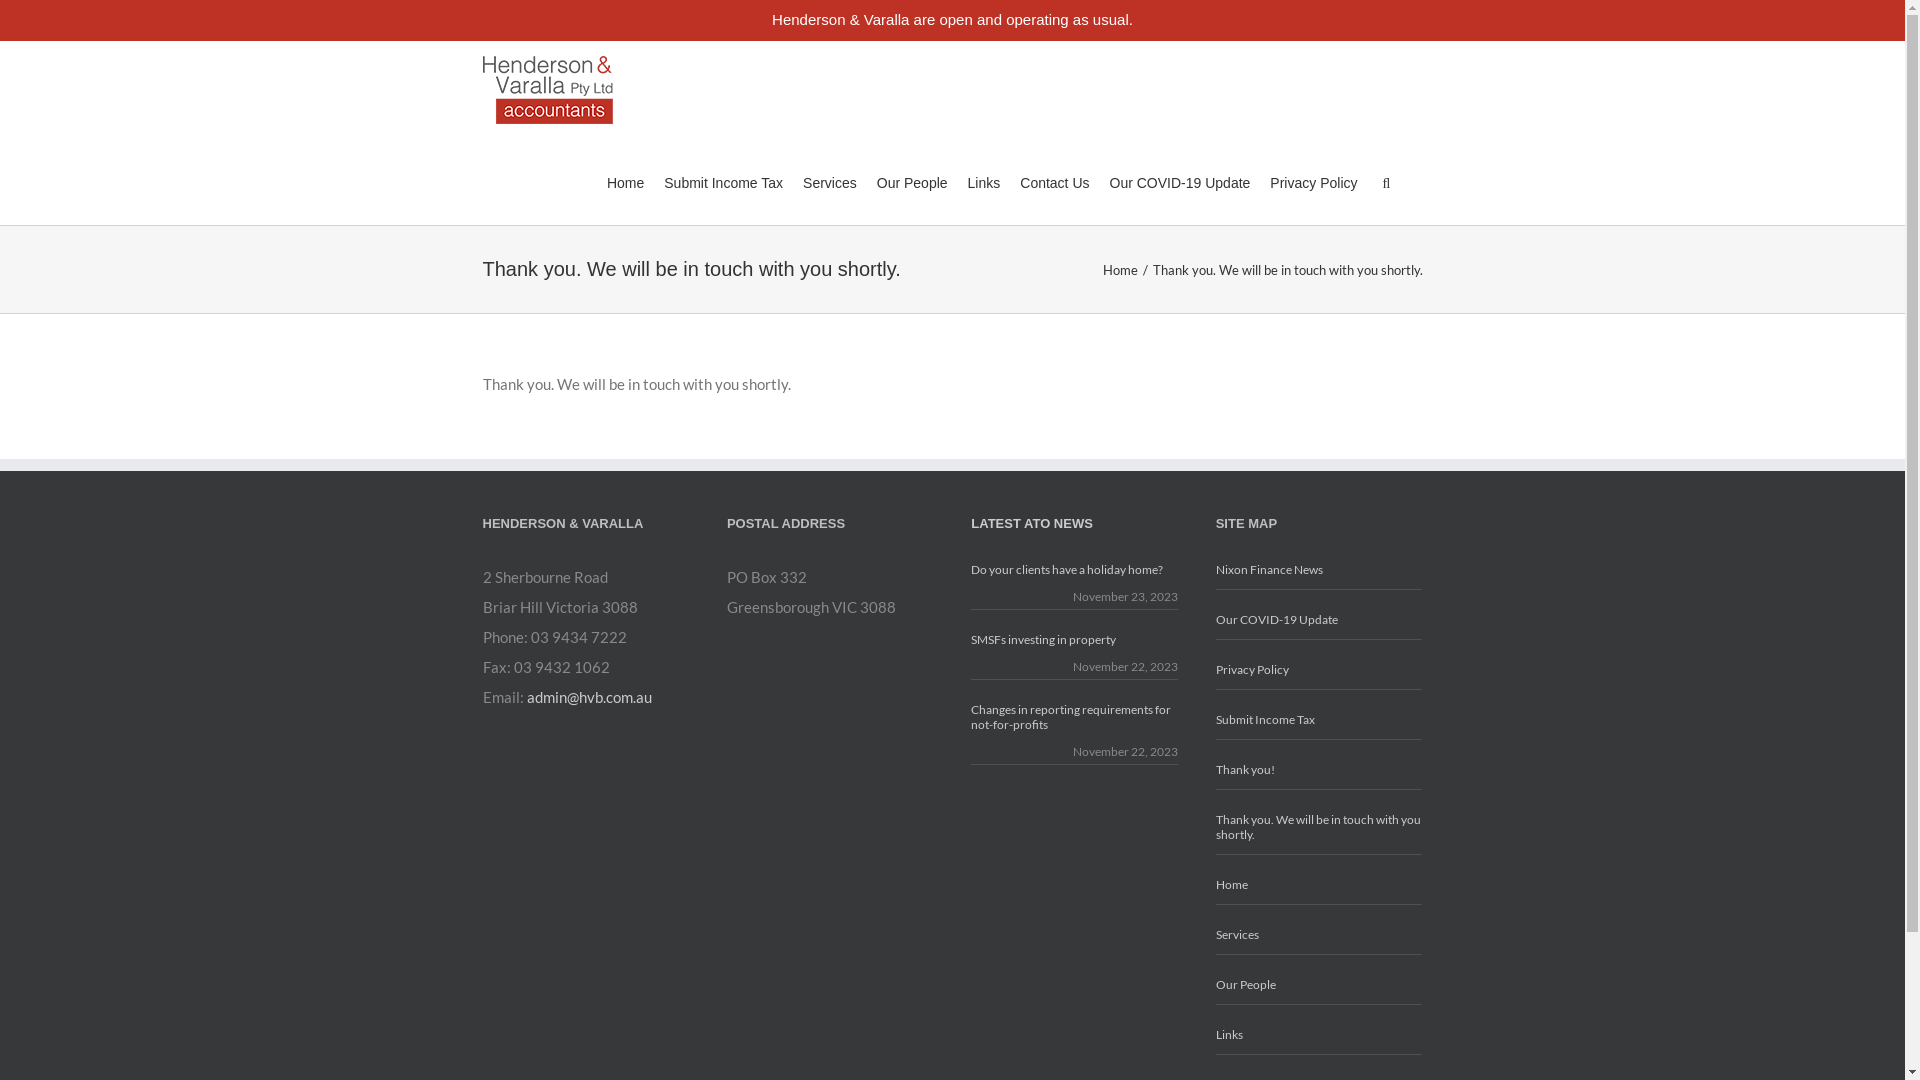 This screenshot has width=1920, height=1080. I want to click on Privacy Policy, so click(1320, 670).